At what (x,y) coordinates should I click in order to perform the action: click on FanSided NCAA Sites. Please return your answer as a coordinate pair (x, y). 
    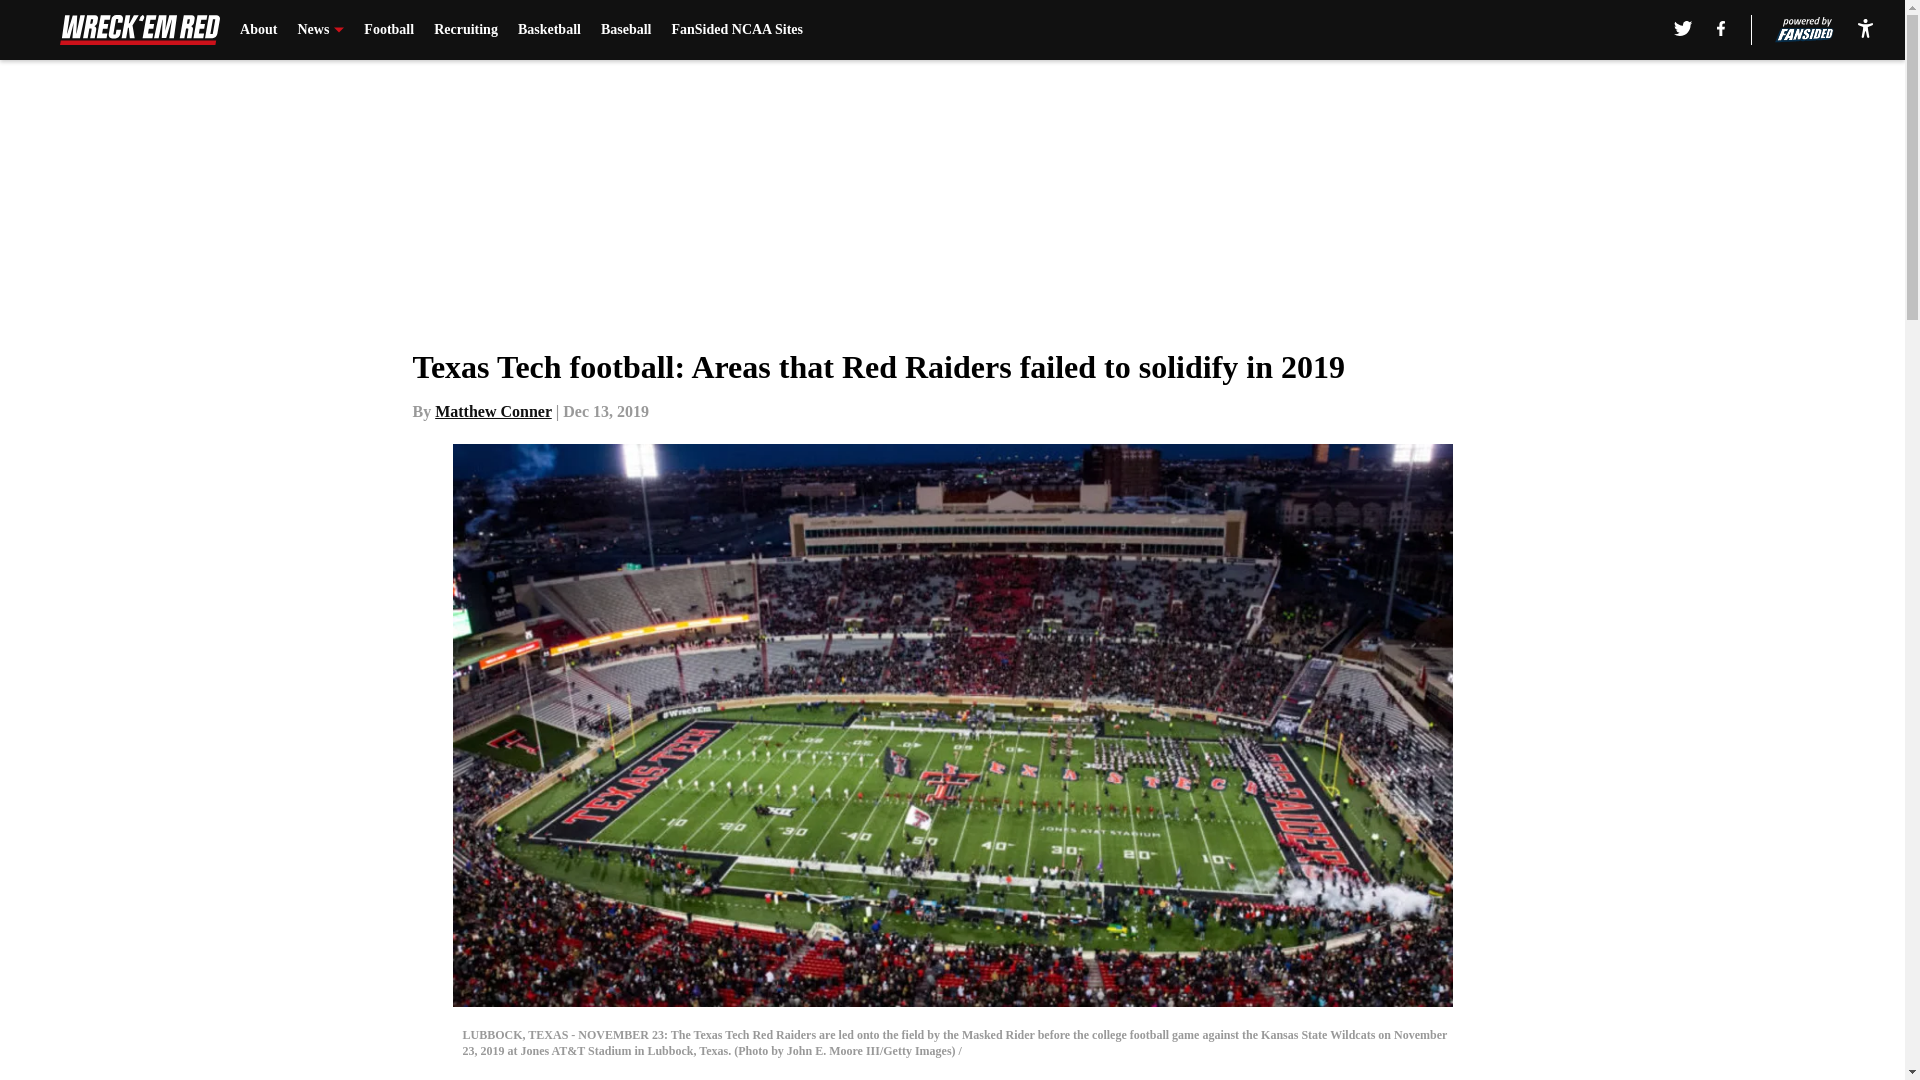
    Looking at the image, I should click on (736, 30).